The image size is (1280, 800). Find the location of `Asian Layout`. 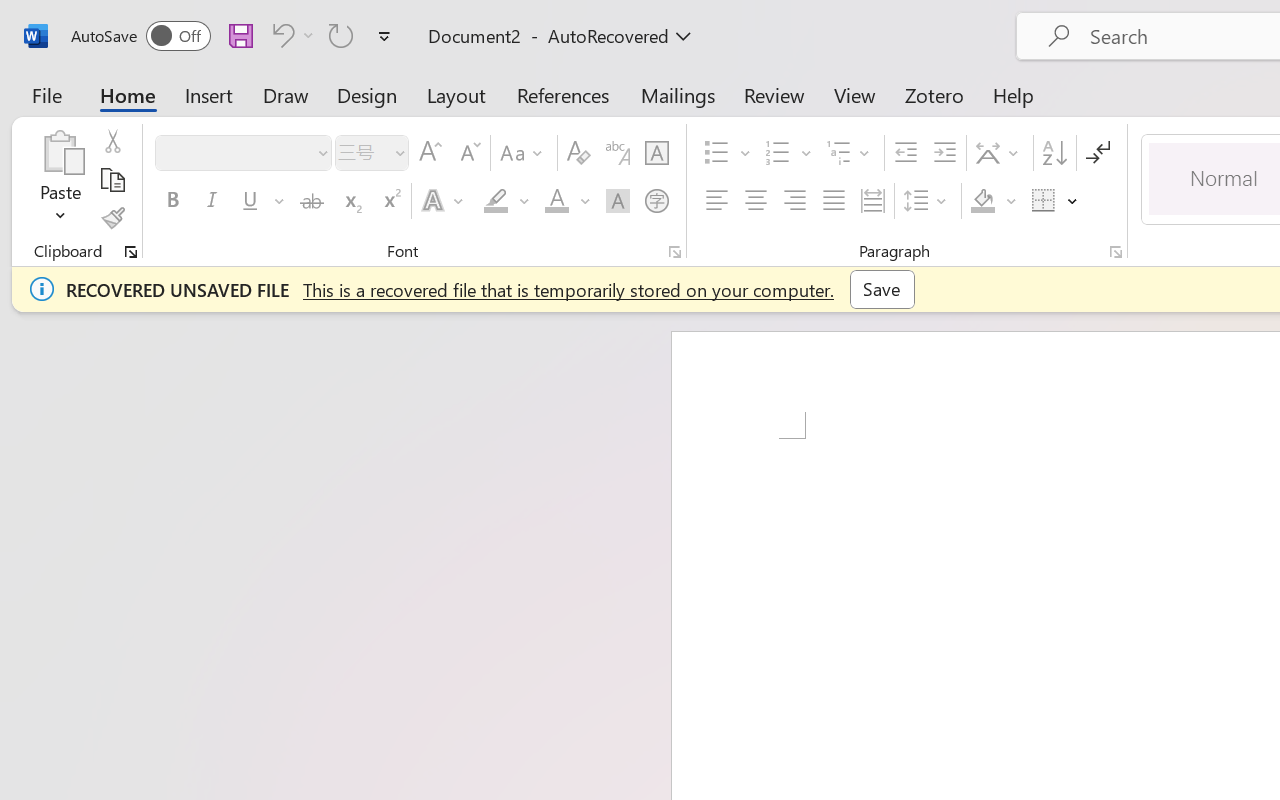

Asian Layout is located at coordinates (1000, 153).